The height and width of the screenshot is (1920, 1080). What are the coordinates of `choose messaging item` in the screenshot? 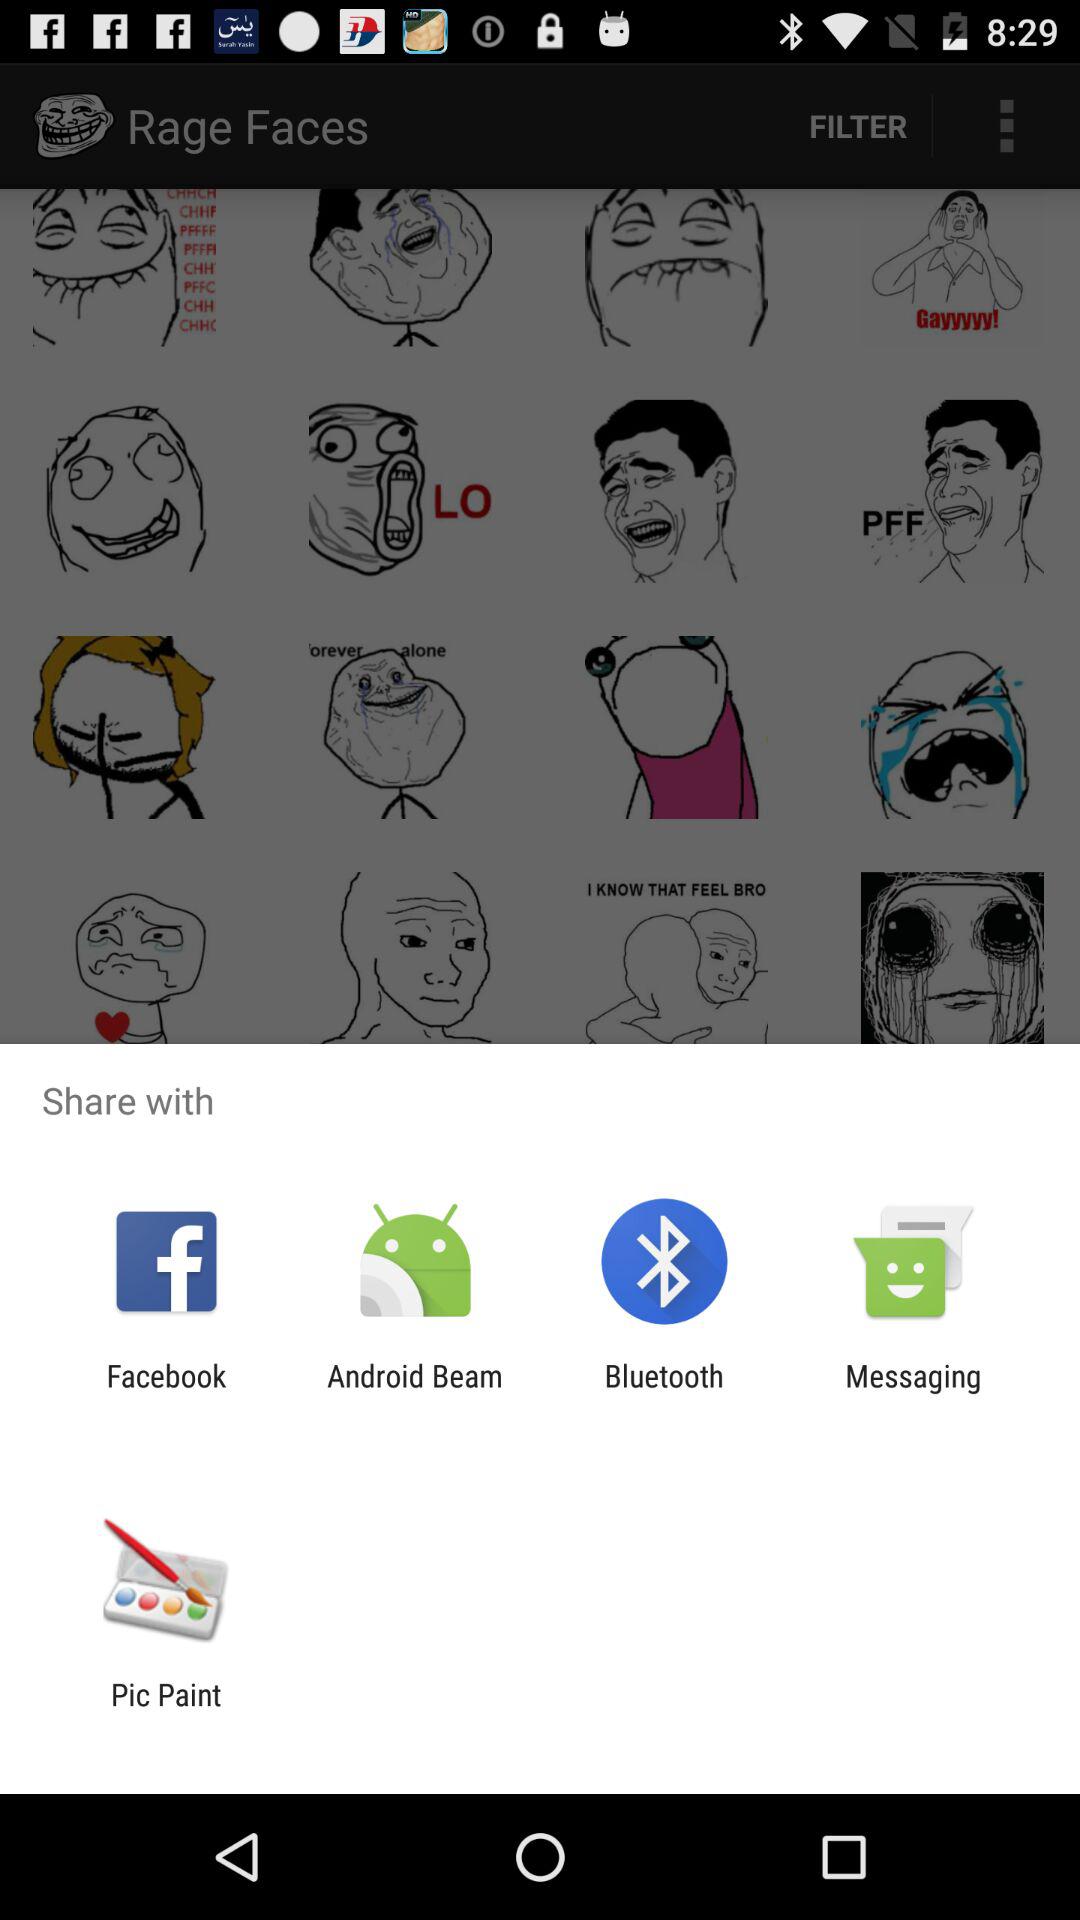 It's located at (913, 1393).